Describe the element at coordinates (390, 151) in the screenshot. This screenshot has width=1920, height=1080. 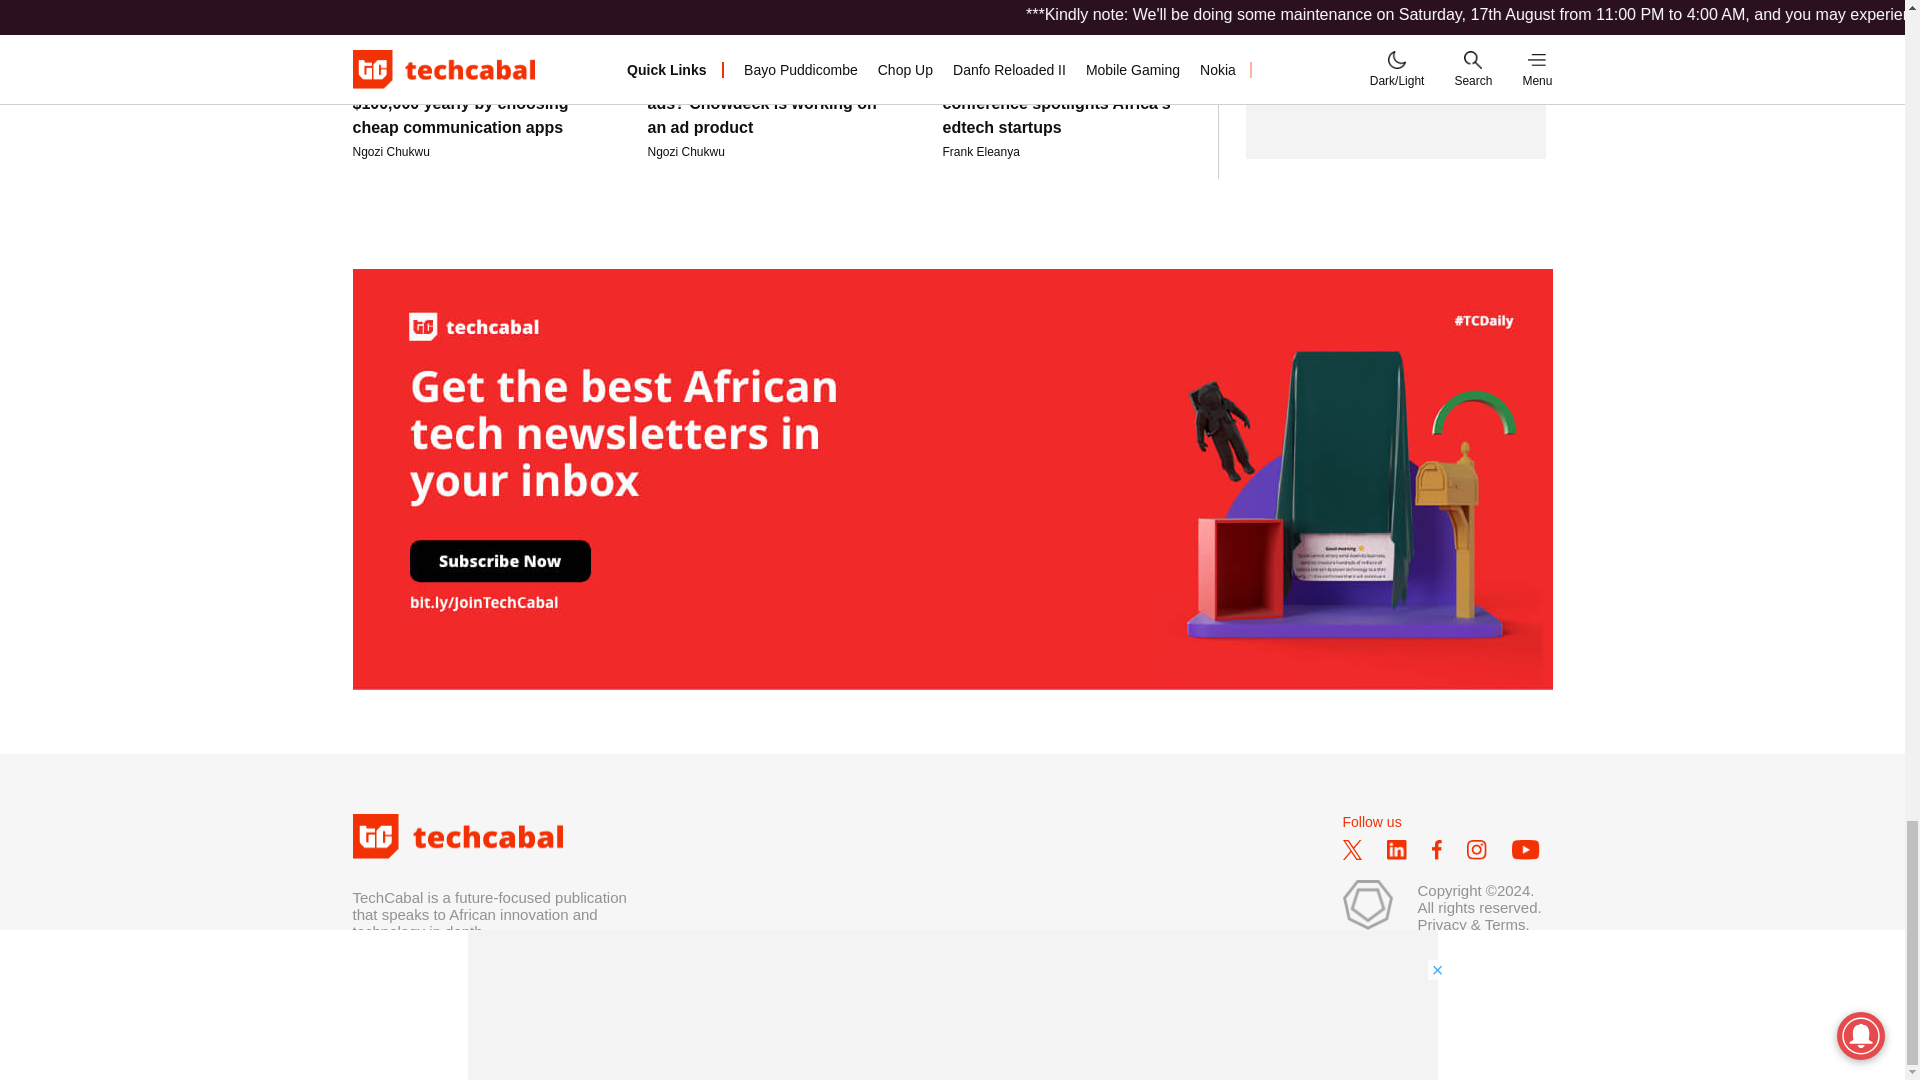
I see `Posts by Ngozi Chukwu` at that location.